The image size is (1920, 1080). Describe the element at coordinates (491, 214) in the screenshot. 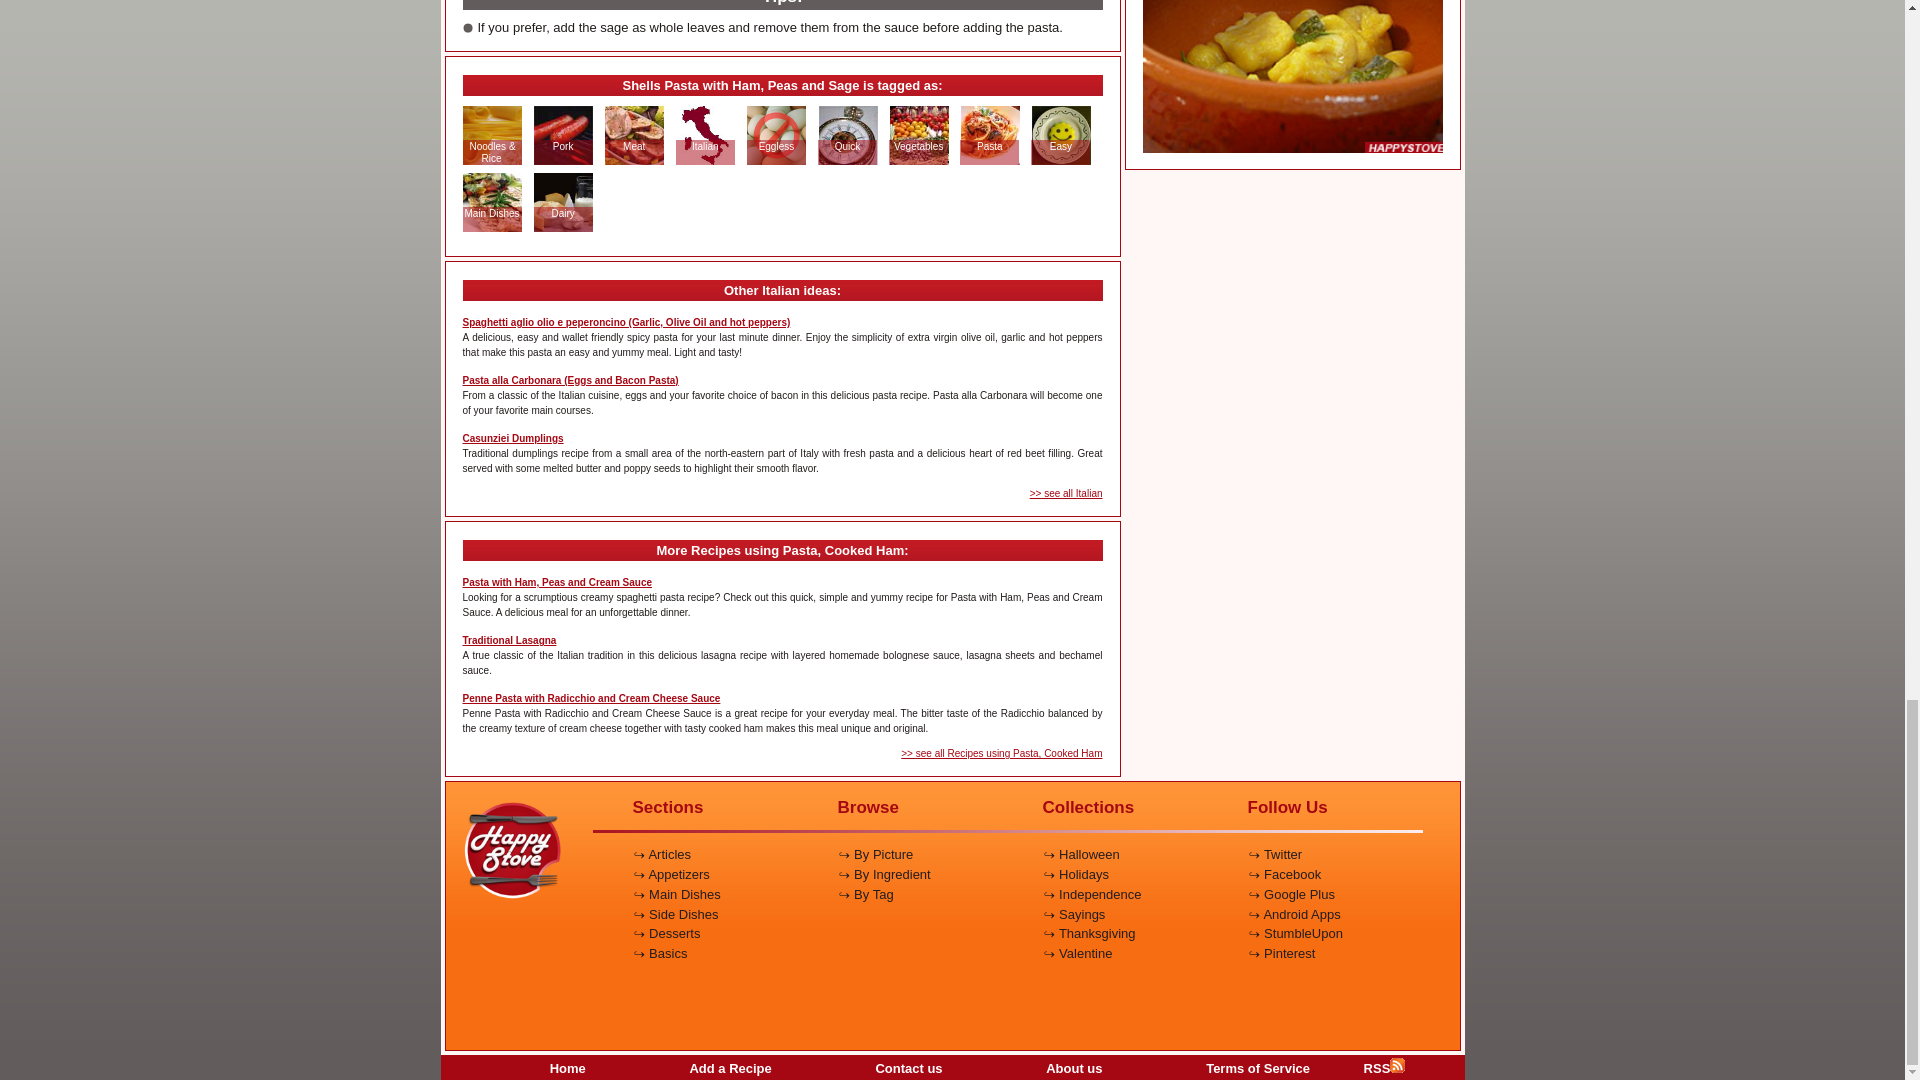

I see `Main Dishes` at that location.